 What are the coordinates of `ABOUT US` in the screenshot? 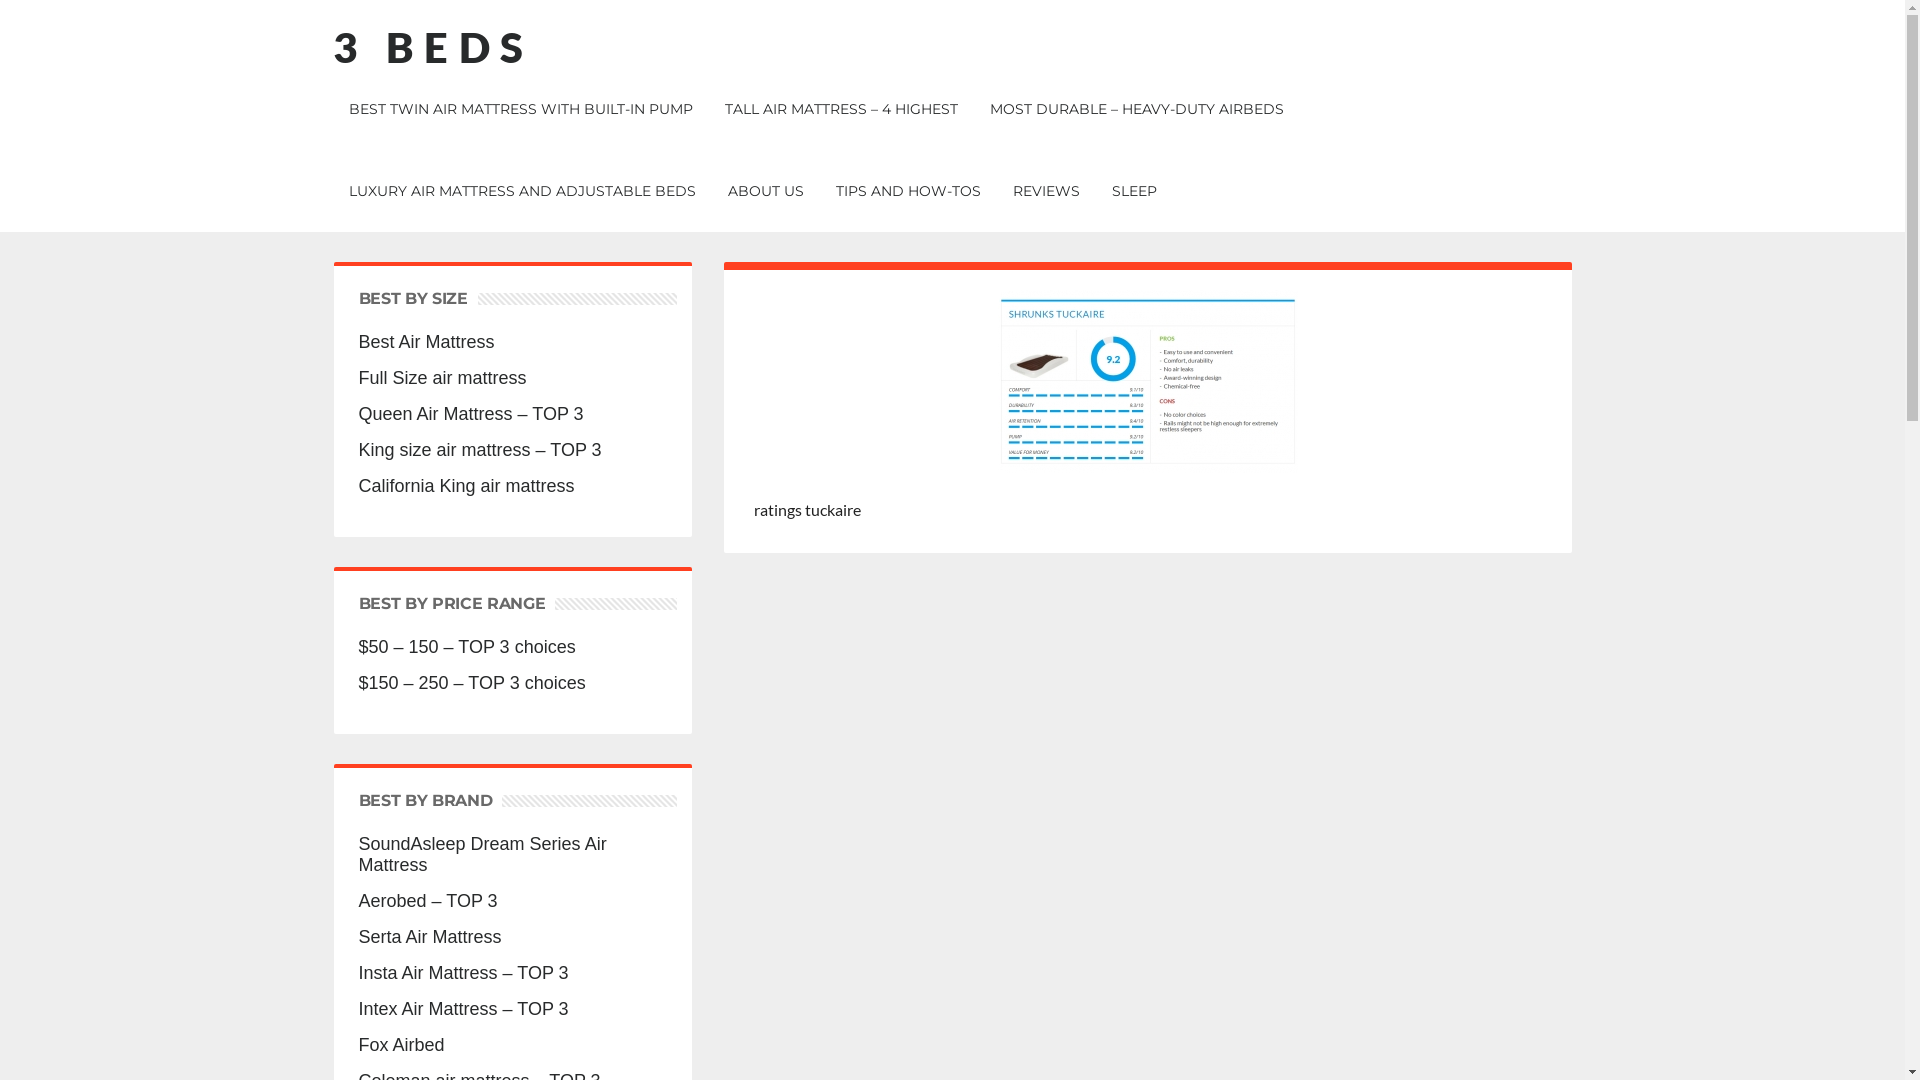 It's located at (766, 191).